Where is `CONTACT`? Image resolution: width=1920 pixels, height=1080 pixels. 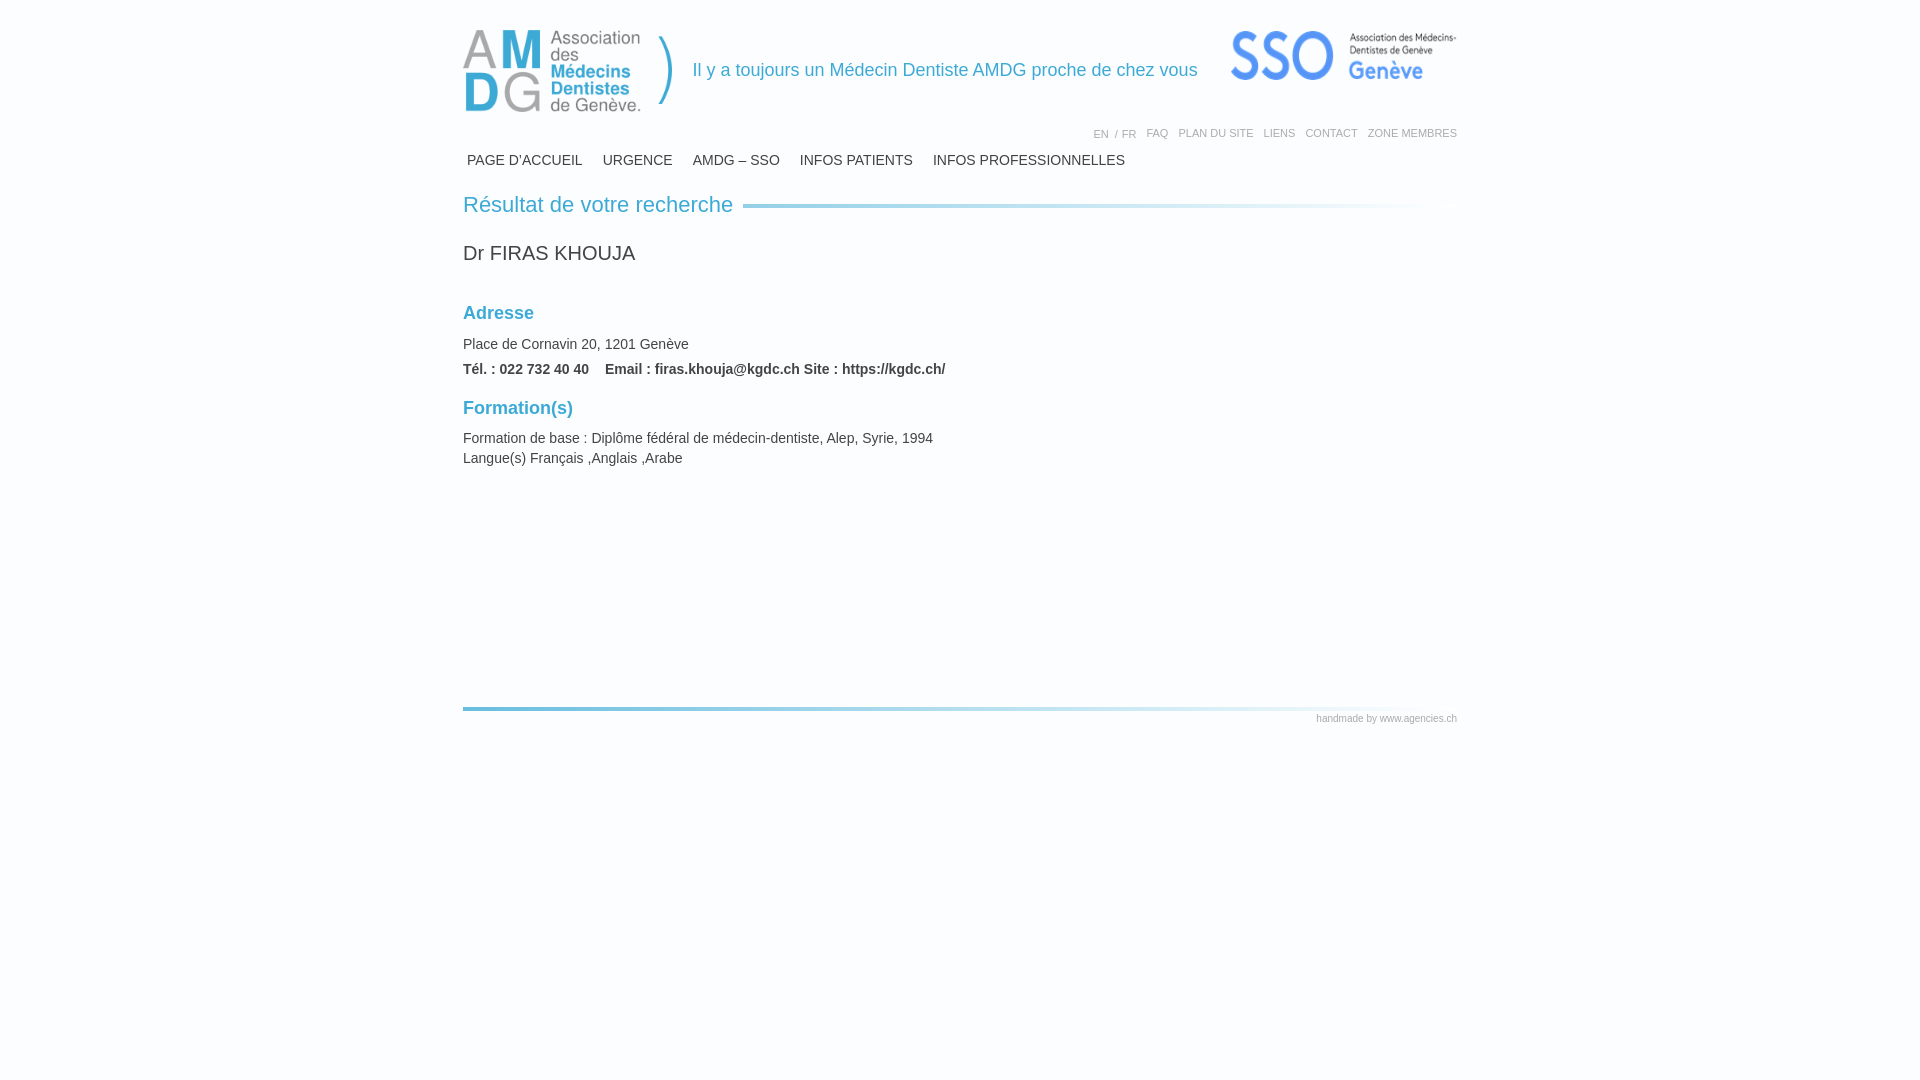
CONTACT is located at coordinates (1331, 134).